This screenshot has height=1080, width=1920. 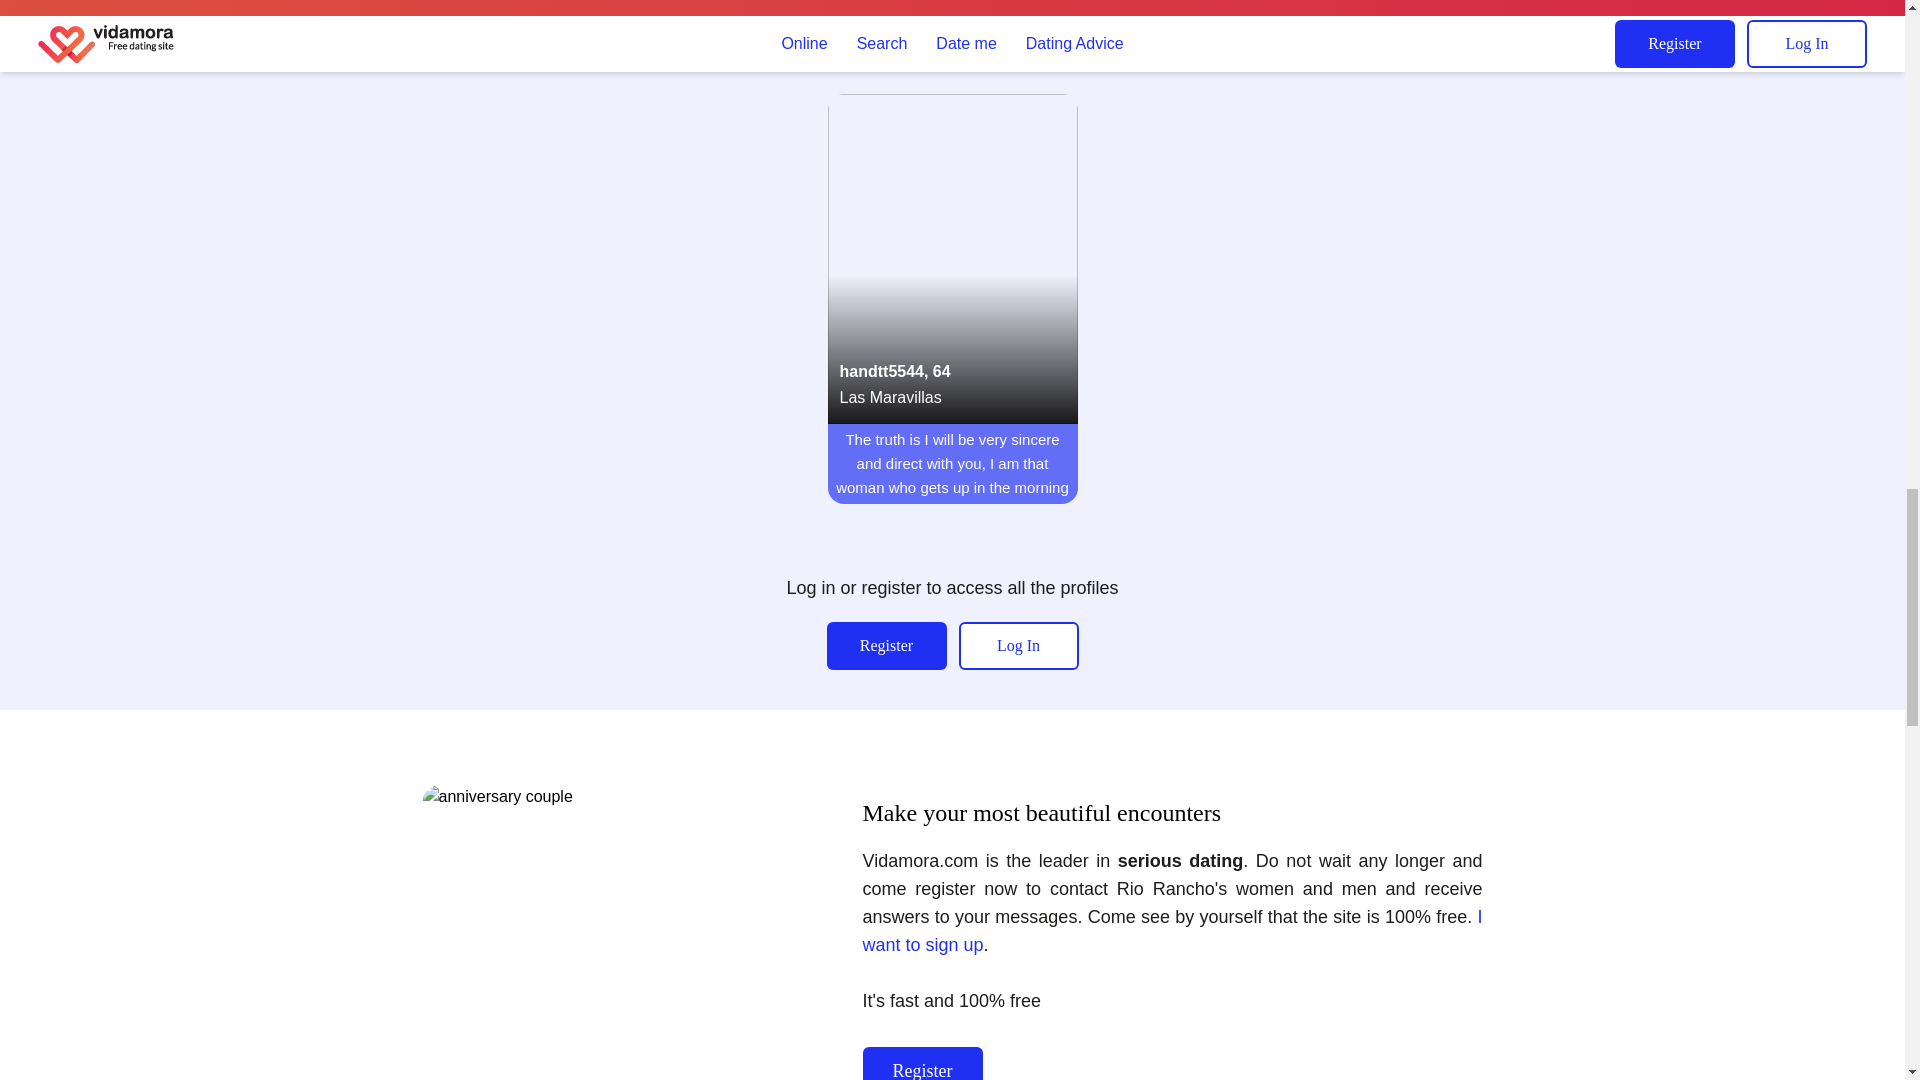 What do you see at coordinates (922, 1063) in the screenshot?
I see `Register` at bounding box center [922, 1063].